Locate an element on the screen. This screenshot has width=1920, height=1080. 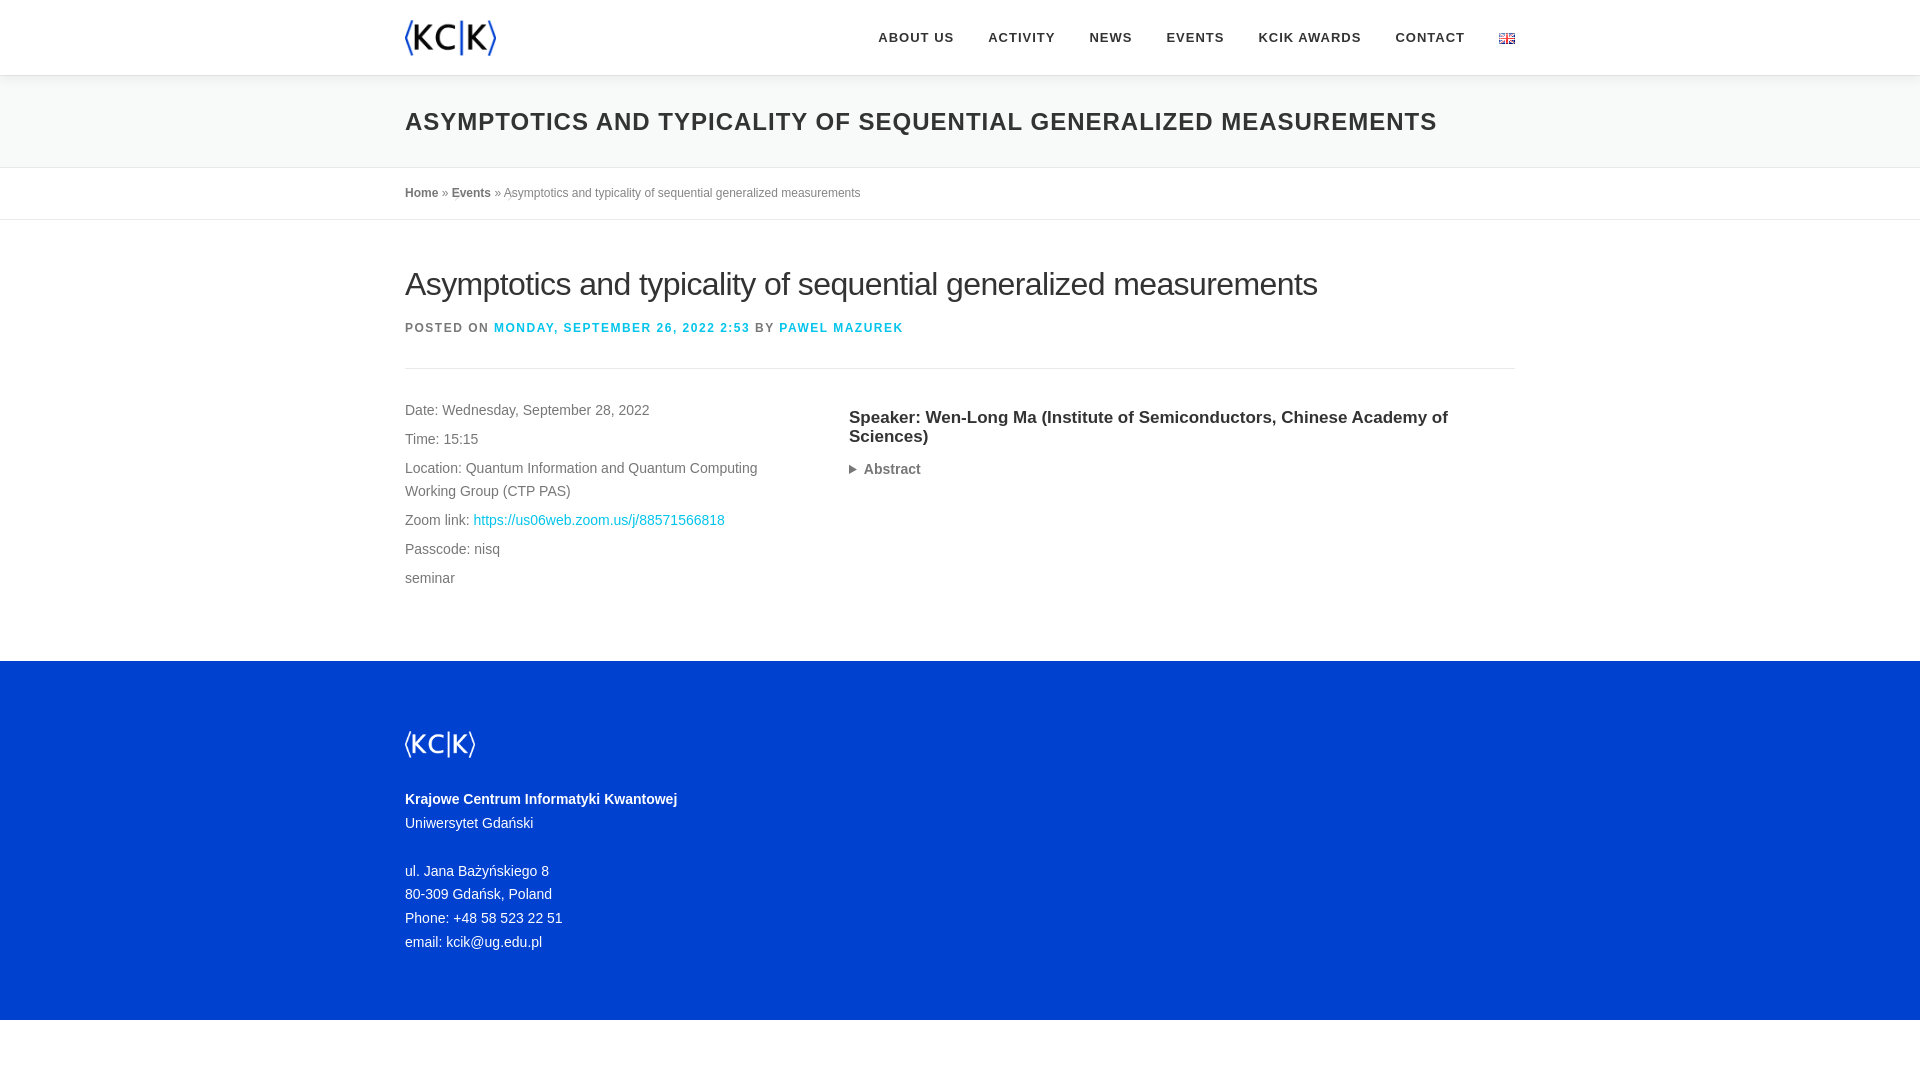
ABOUT US is located at coordinates (916, 37).